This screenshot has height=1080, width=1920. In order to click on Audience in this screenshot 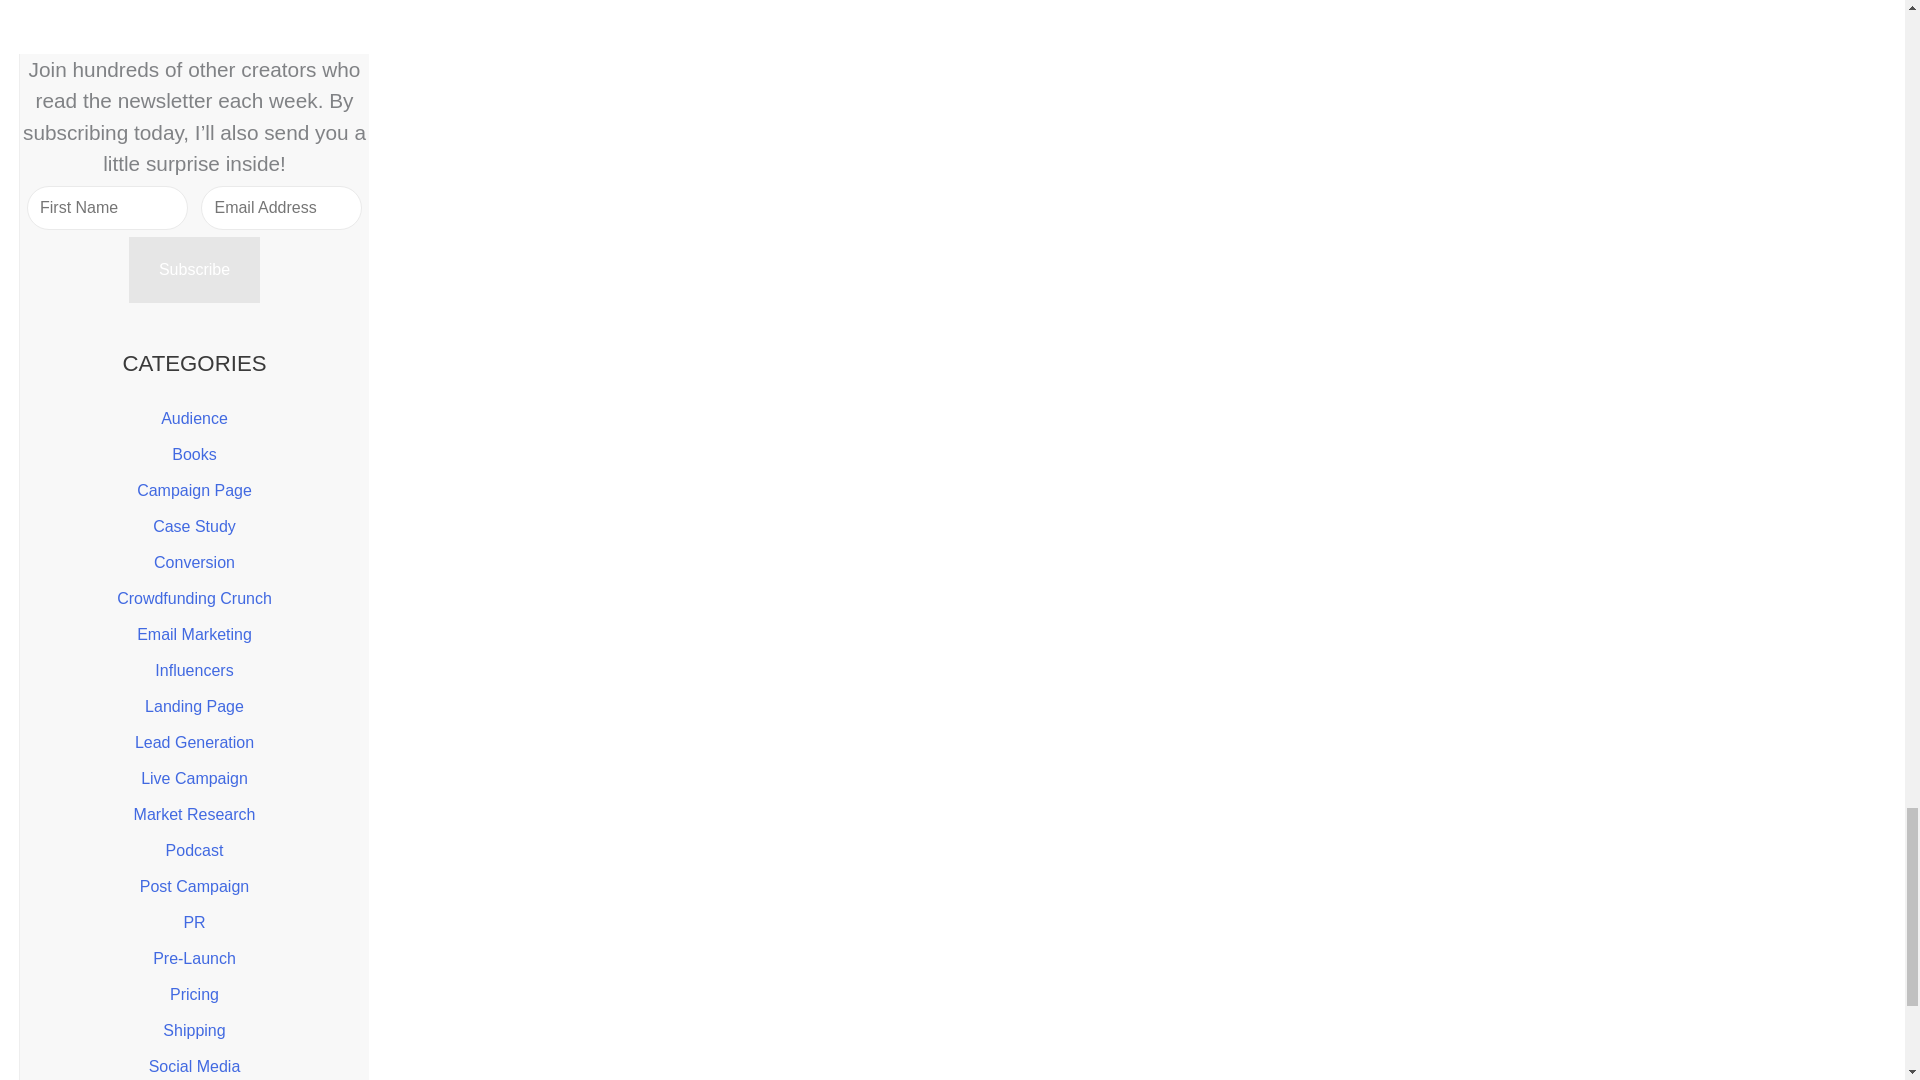, I will do `click(194, 418)`.